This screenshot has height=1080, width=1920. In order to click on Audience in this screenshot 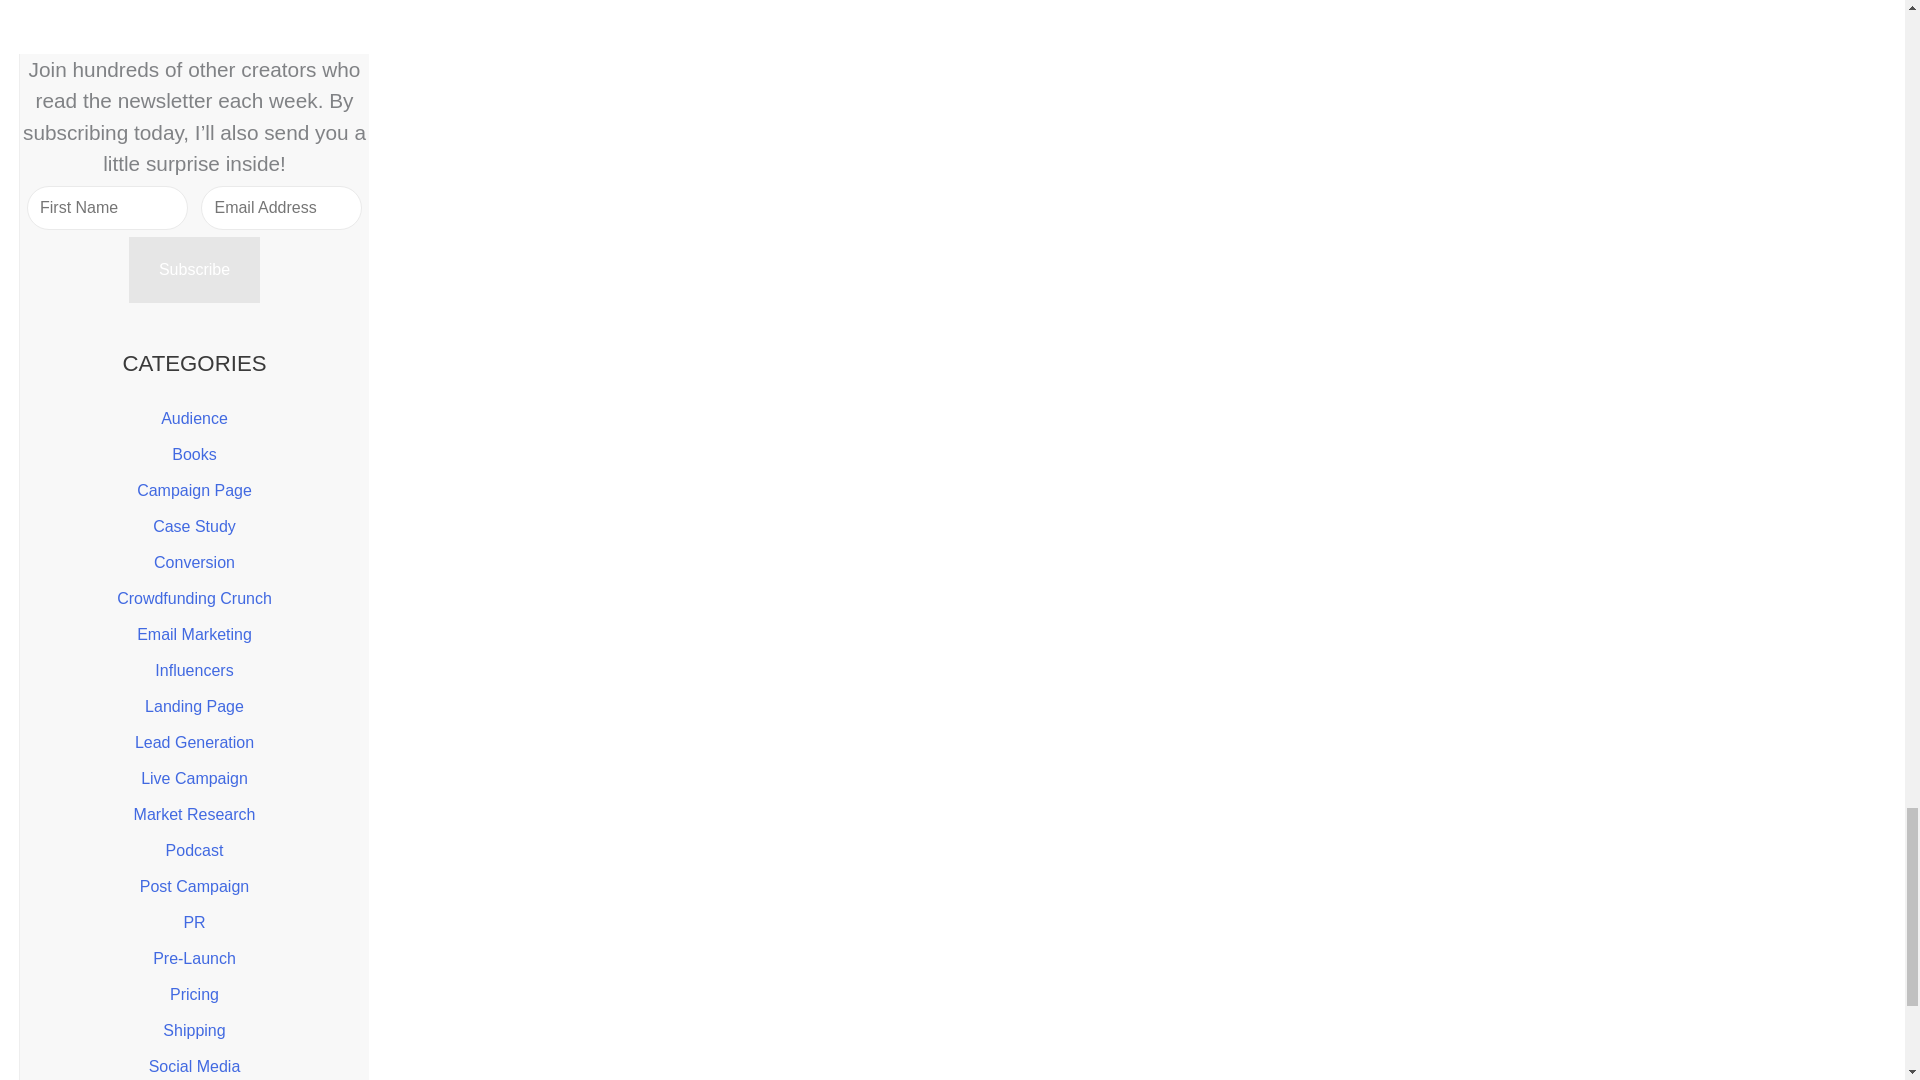, I will do `click(194, 418)`.